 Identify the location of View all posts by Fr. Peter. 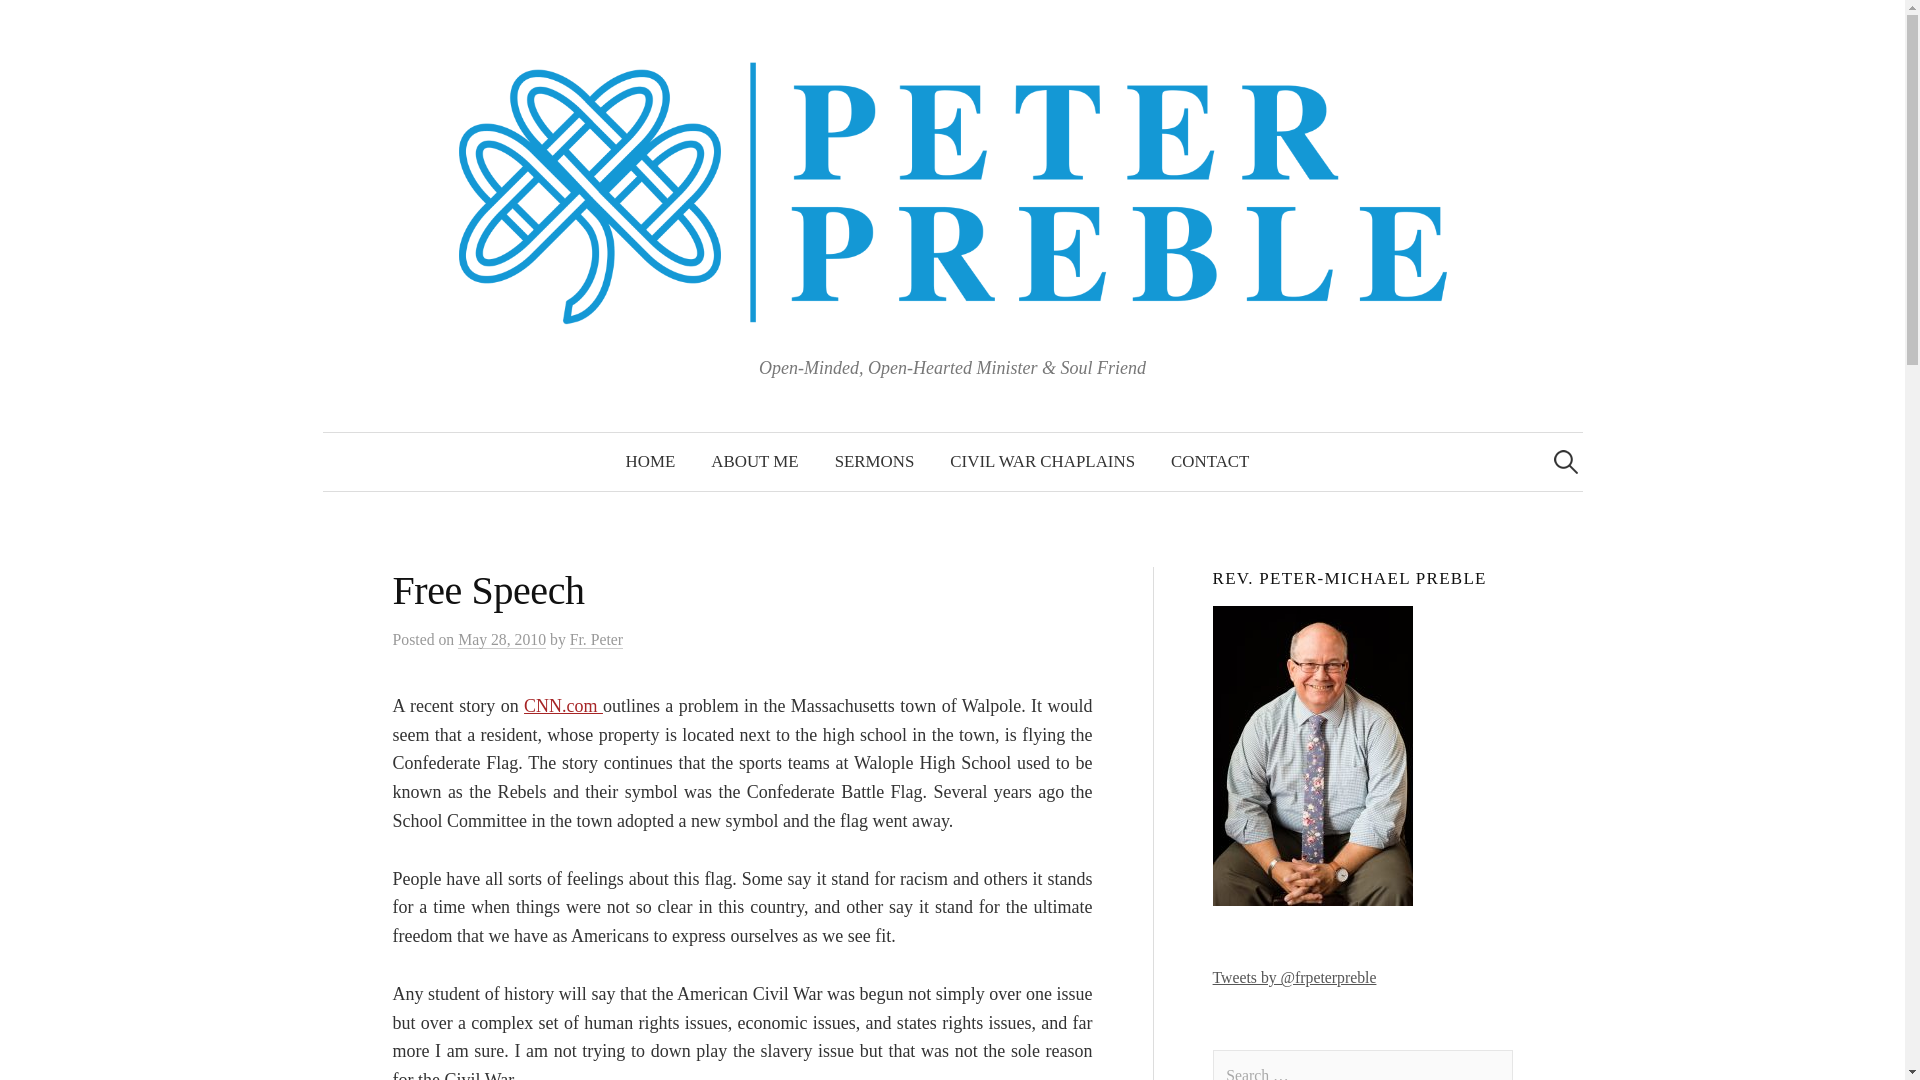
(596, 640).